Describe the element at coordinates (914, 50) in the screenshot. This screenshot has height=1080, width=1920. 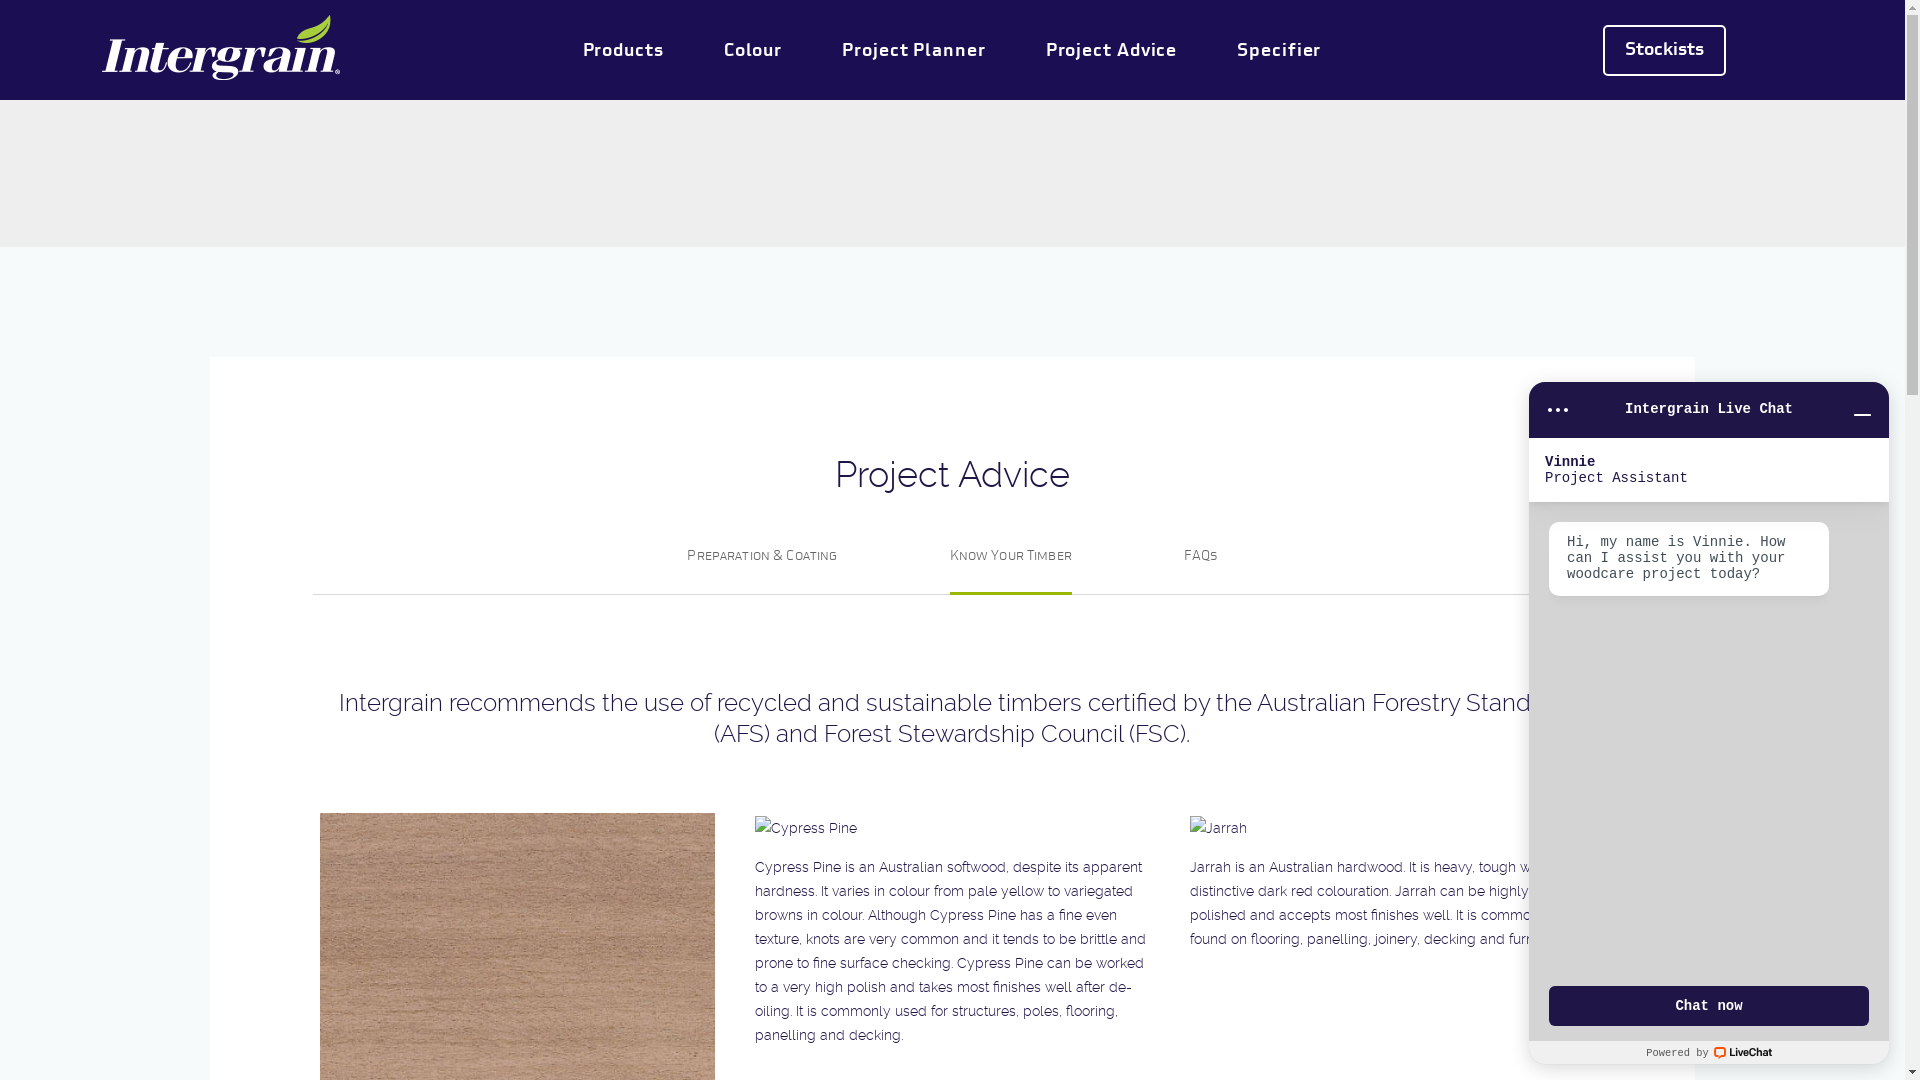
I see `Project Planner` at that location.